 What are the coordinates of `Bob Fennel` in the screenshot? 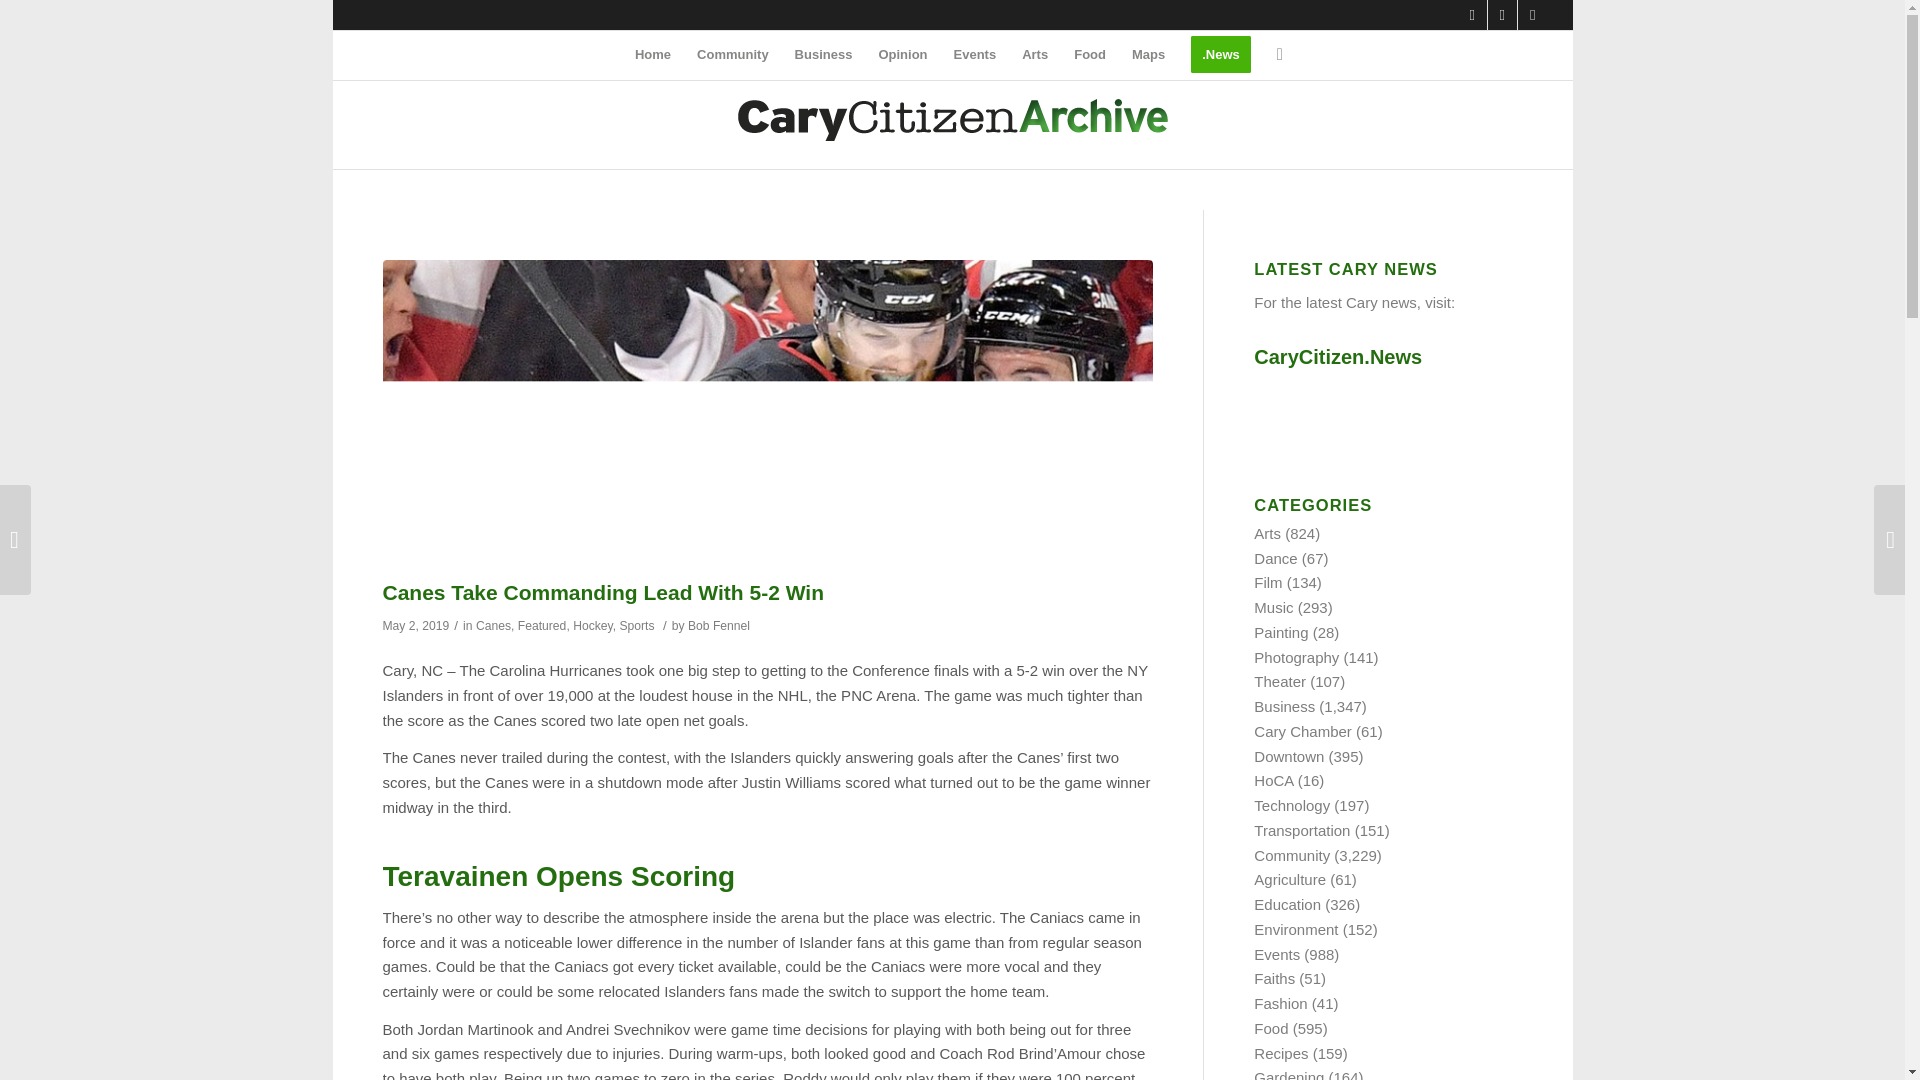 It's located at (718, 625).